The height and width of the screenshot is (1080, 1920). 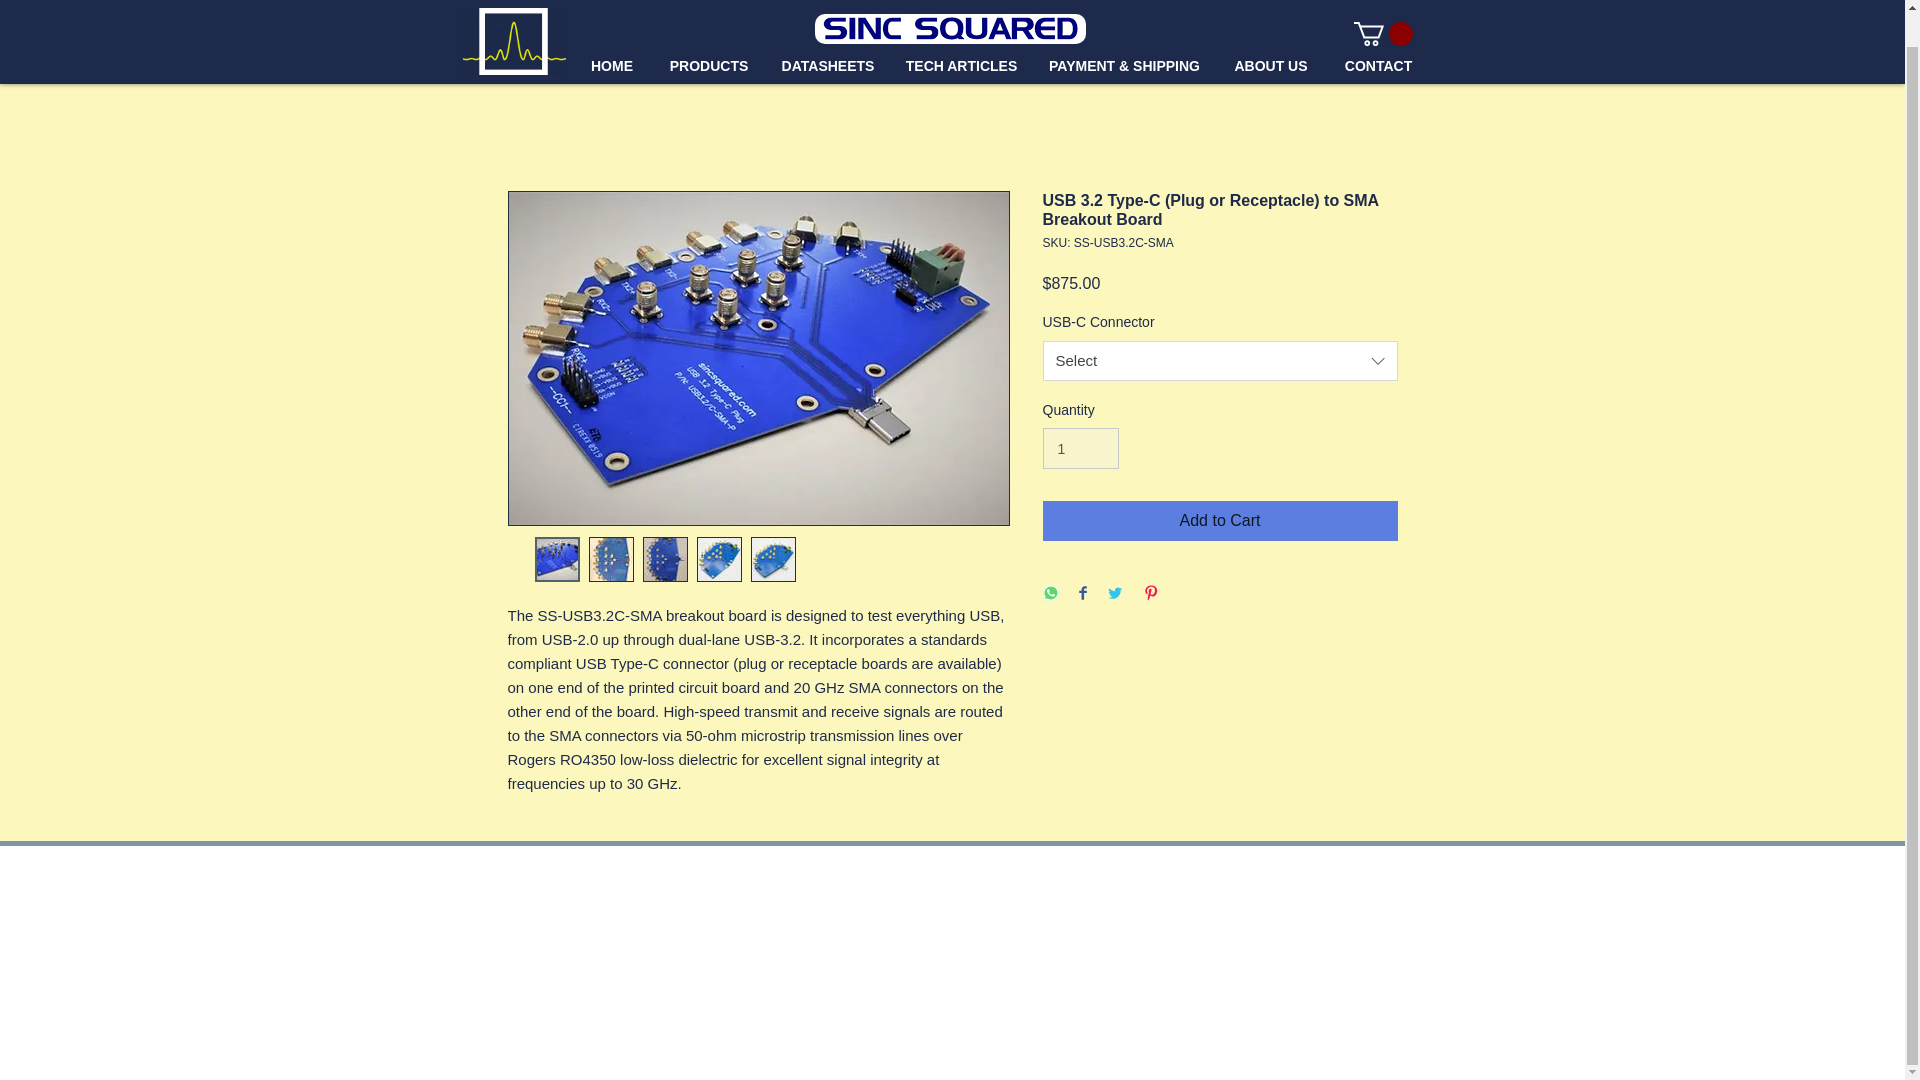 I want to click on ABOUT US, so click(x=1270, y=32).